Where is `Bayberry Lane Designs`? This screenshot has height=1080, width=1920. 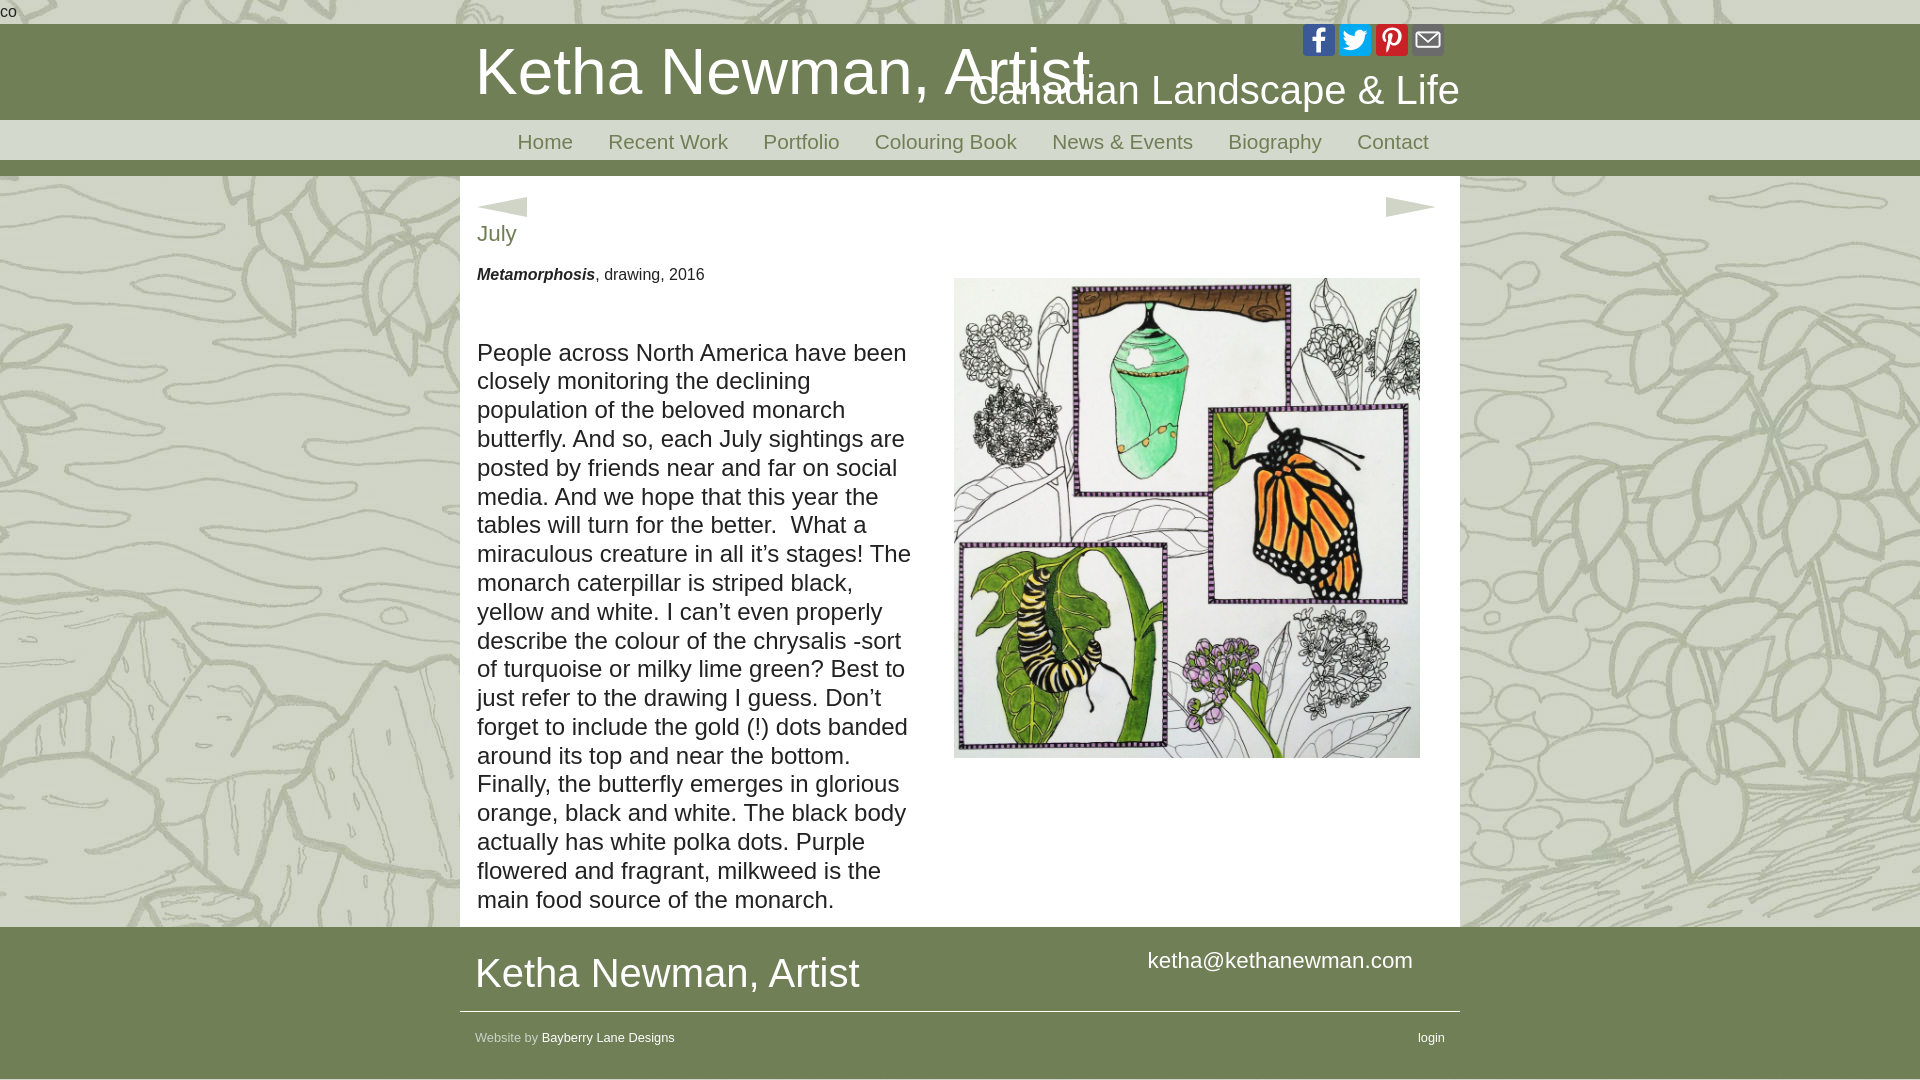 Bayberry Lane Designs is located at coordinates (608, 1038).